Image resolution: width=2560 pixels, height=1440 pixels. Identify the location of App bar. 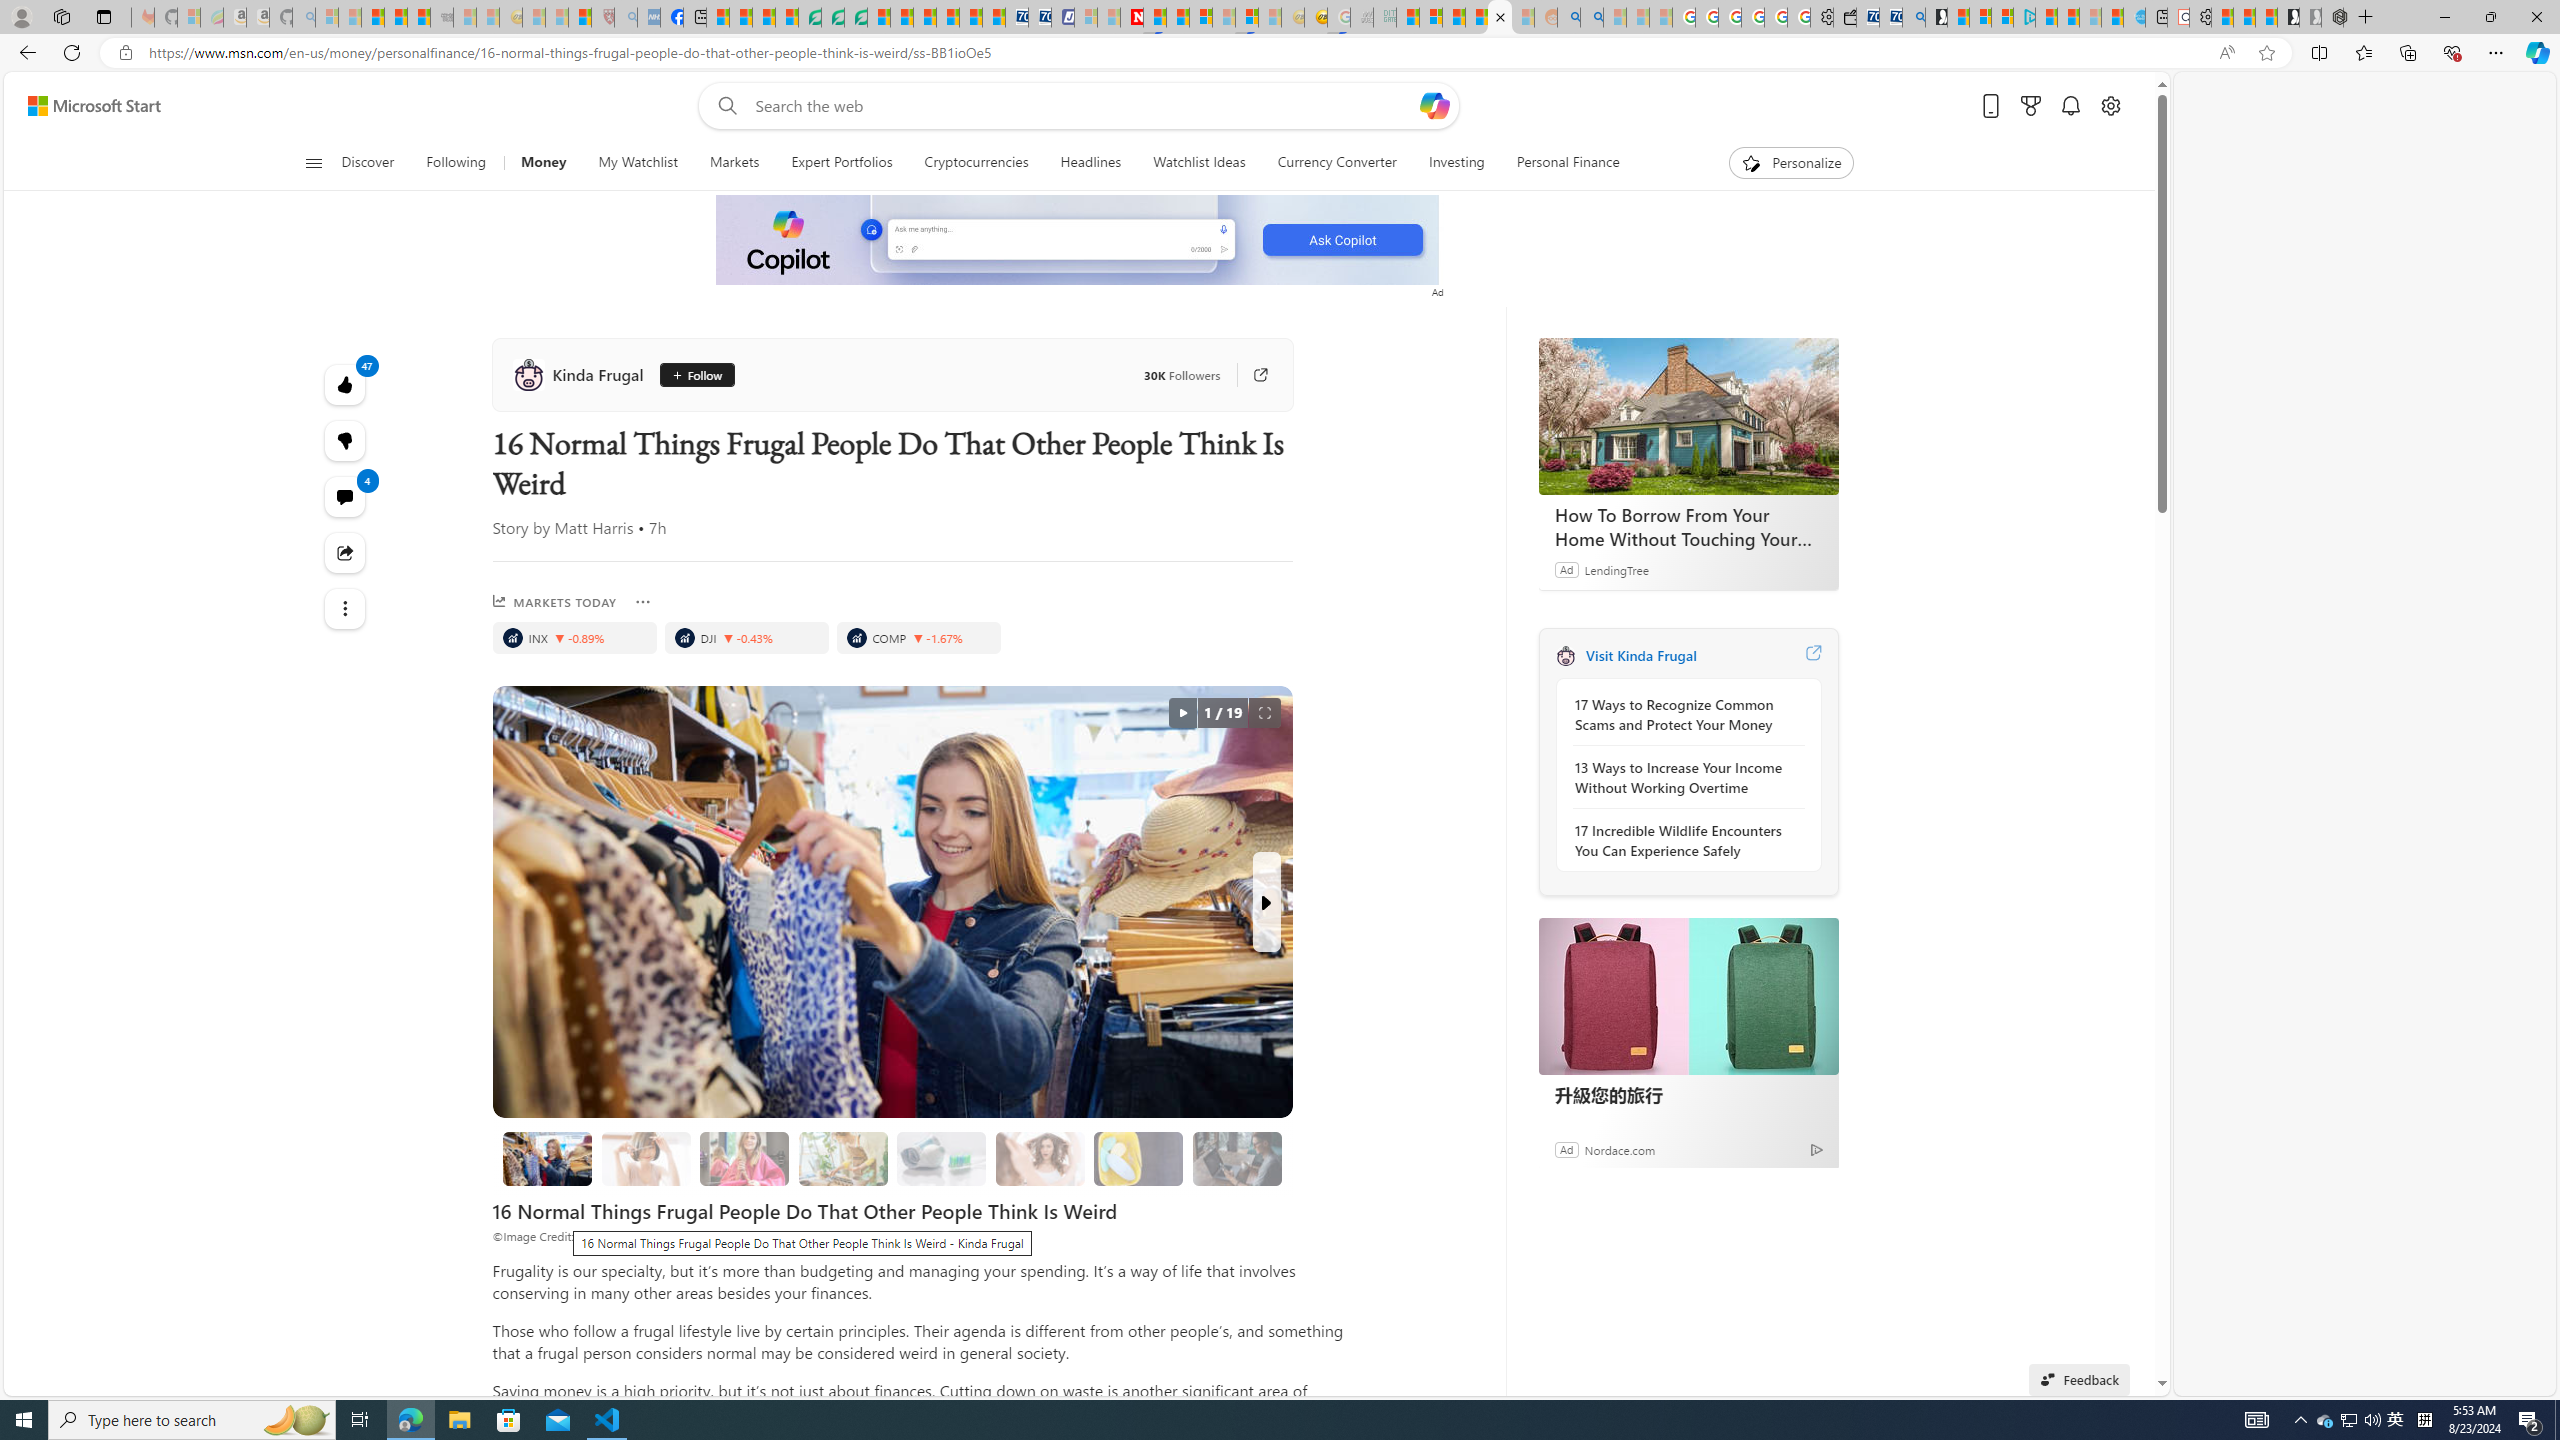
(1280, 53).